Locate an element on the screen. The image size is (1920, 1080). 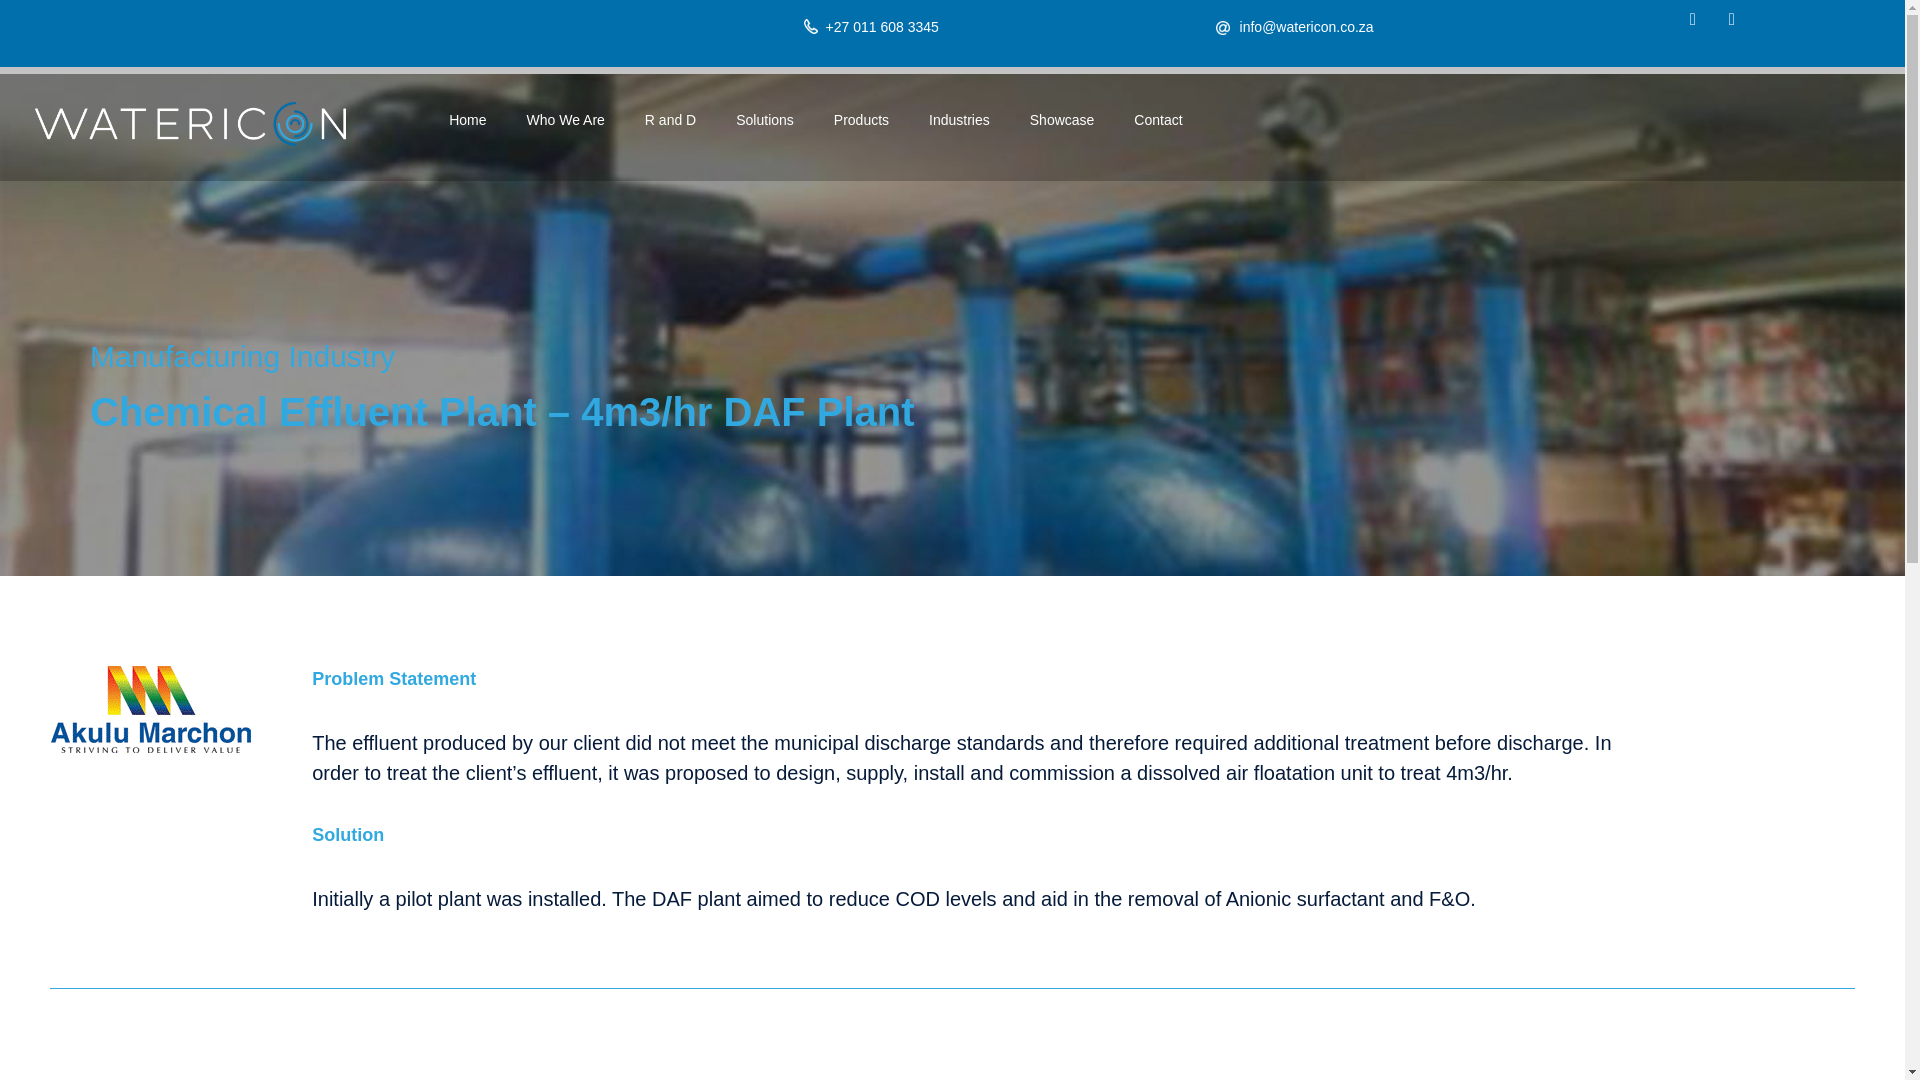
Solutions is located at coordinates (765, 120).